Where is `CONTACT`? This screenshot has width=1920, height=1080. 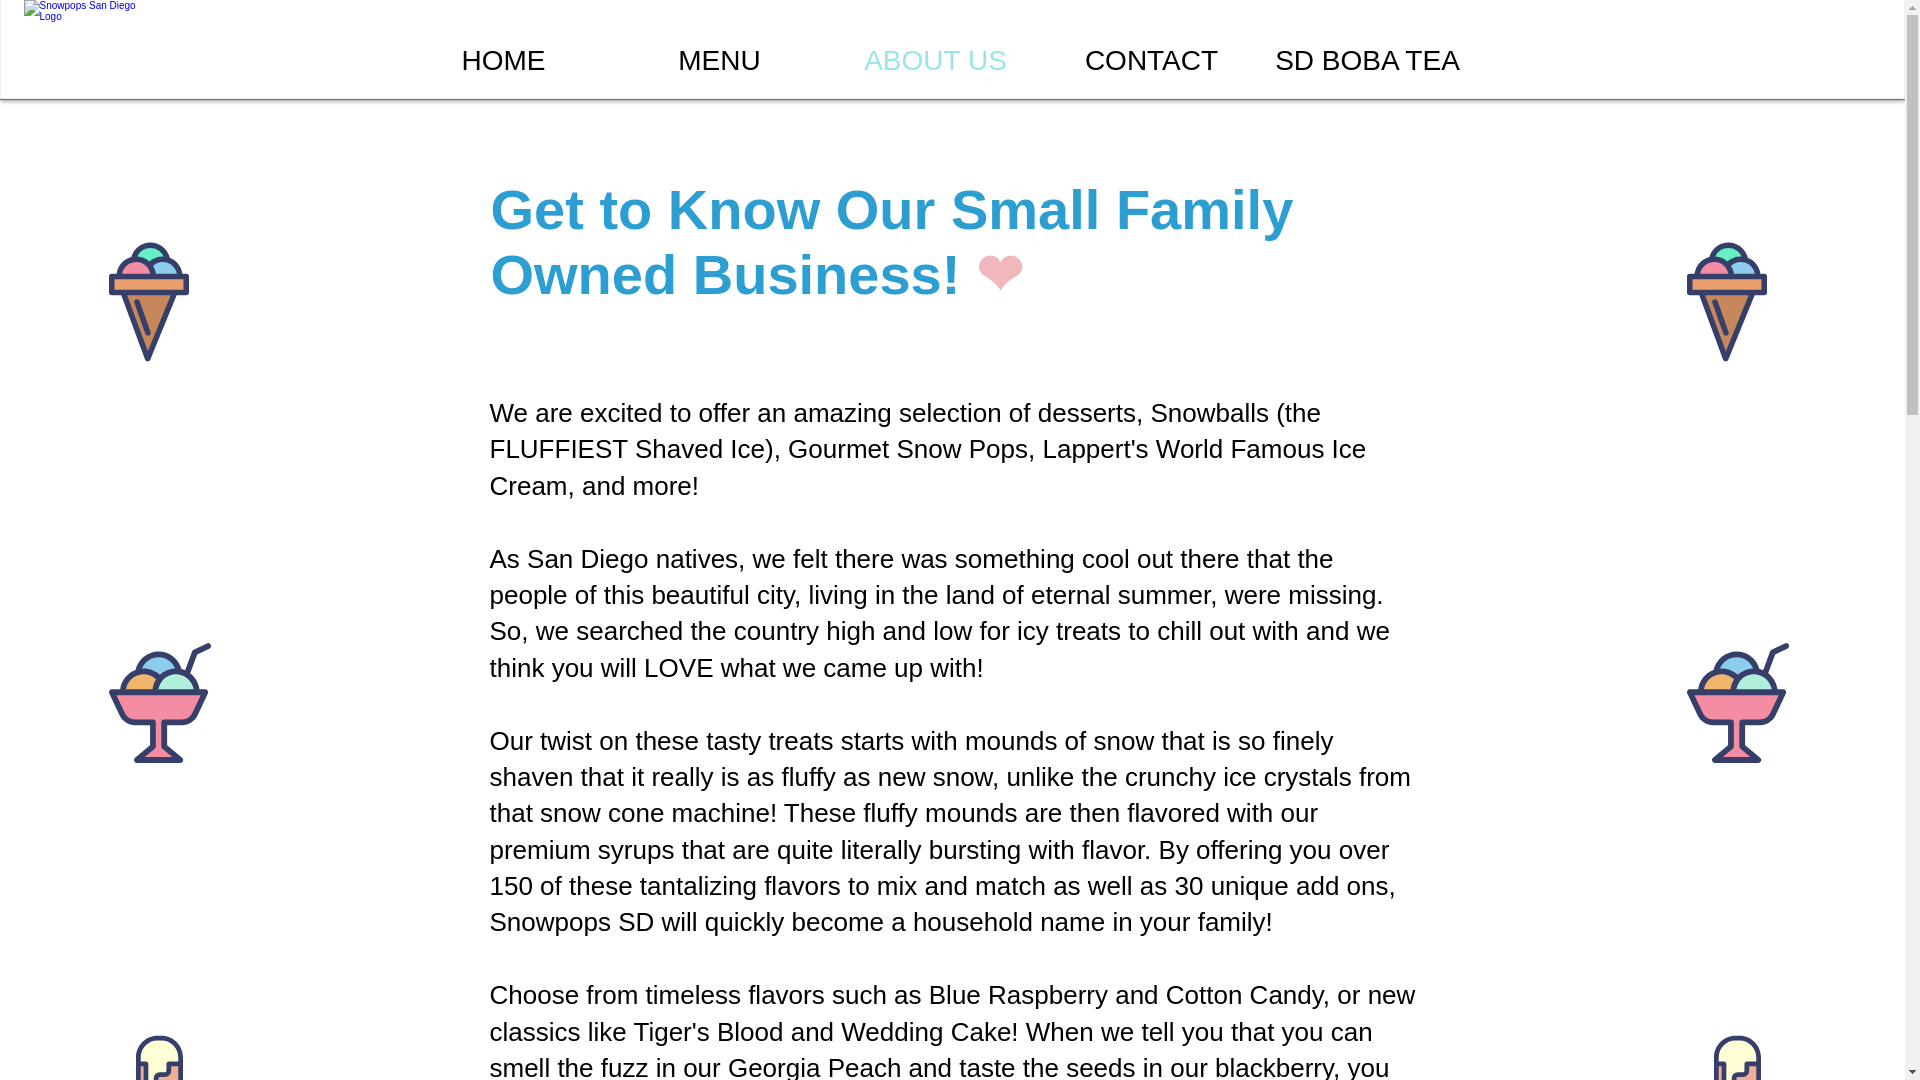 CONTACT is located at coordinates (1152, 60).